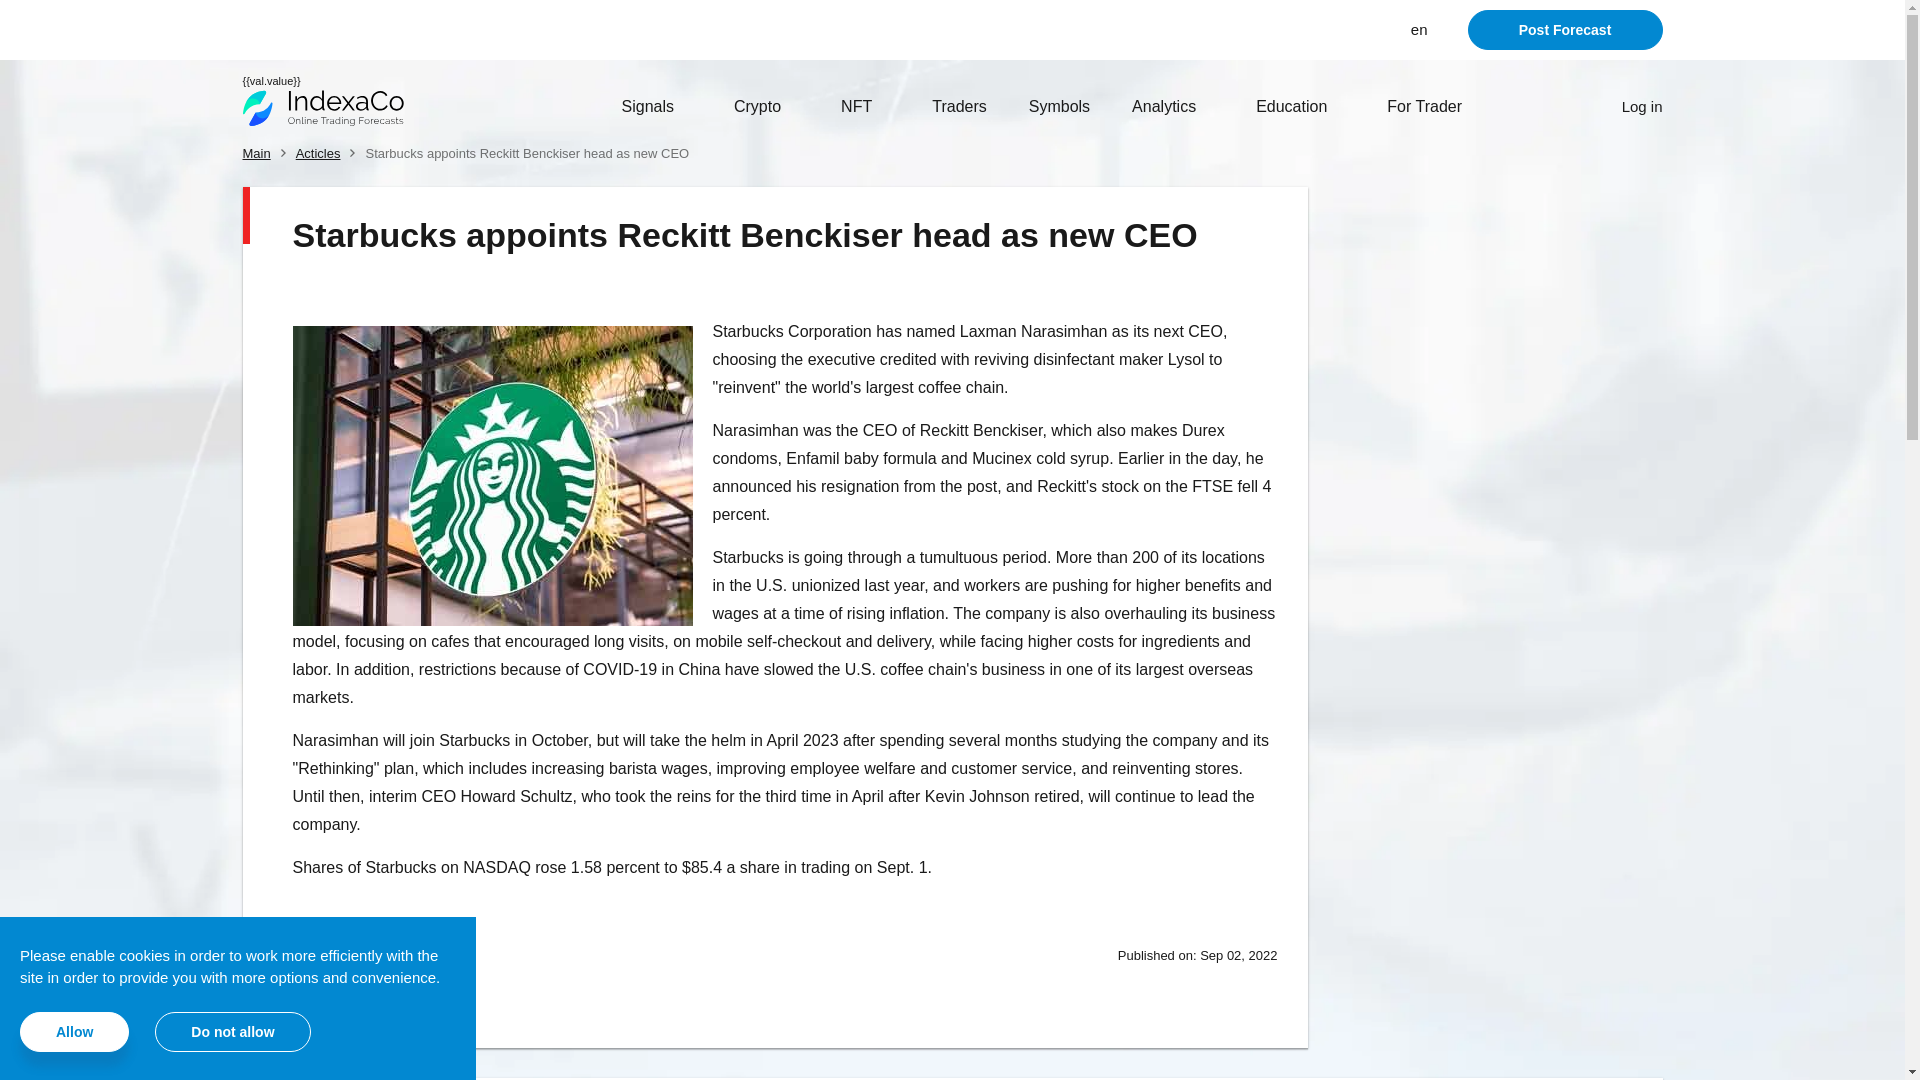 The image size is (1920, 1080). What do you see at coordinates (1565, 29) in the screenshot?
I see `Post Forecast` at bounding box center [1565, 29].